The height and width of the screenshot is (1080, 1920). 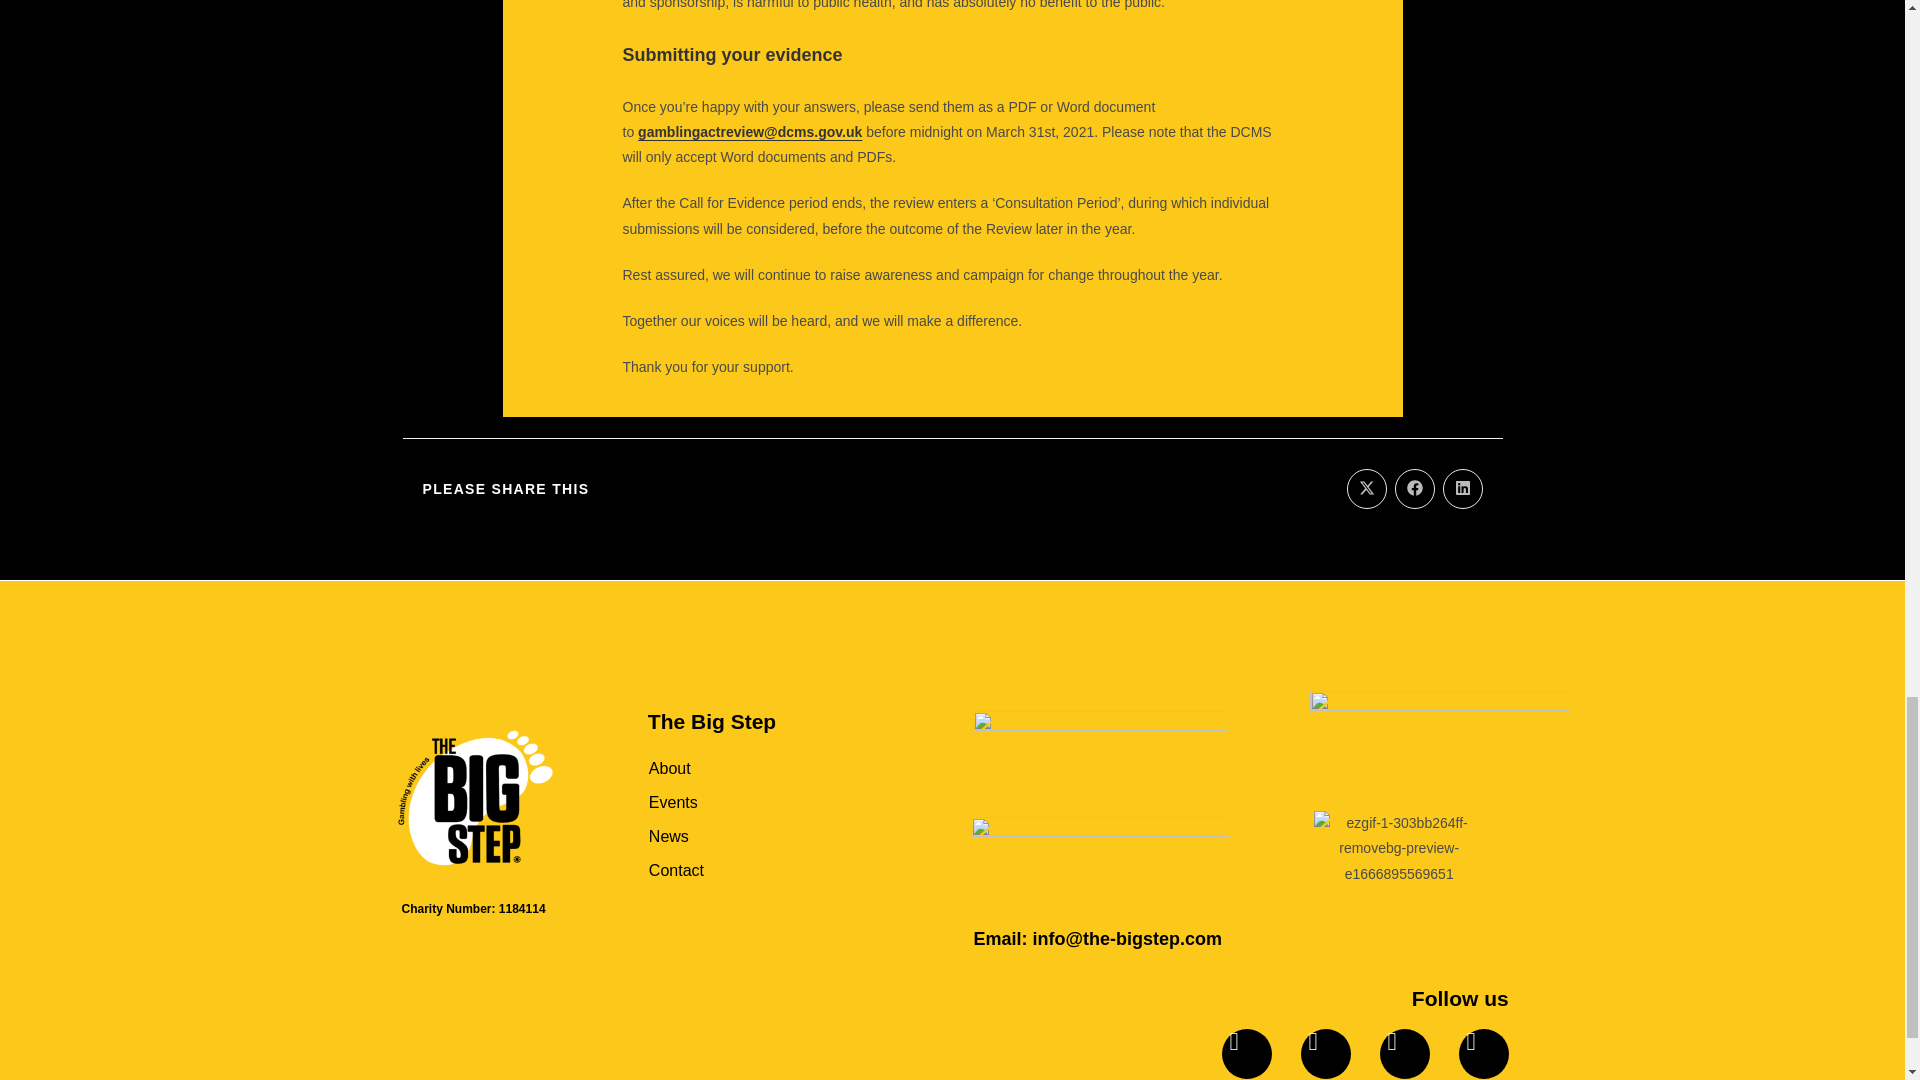 What do you see at coordinates (762, 870) in the screenshot?
I see `Contact` at bounding box center [762, 870].